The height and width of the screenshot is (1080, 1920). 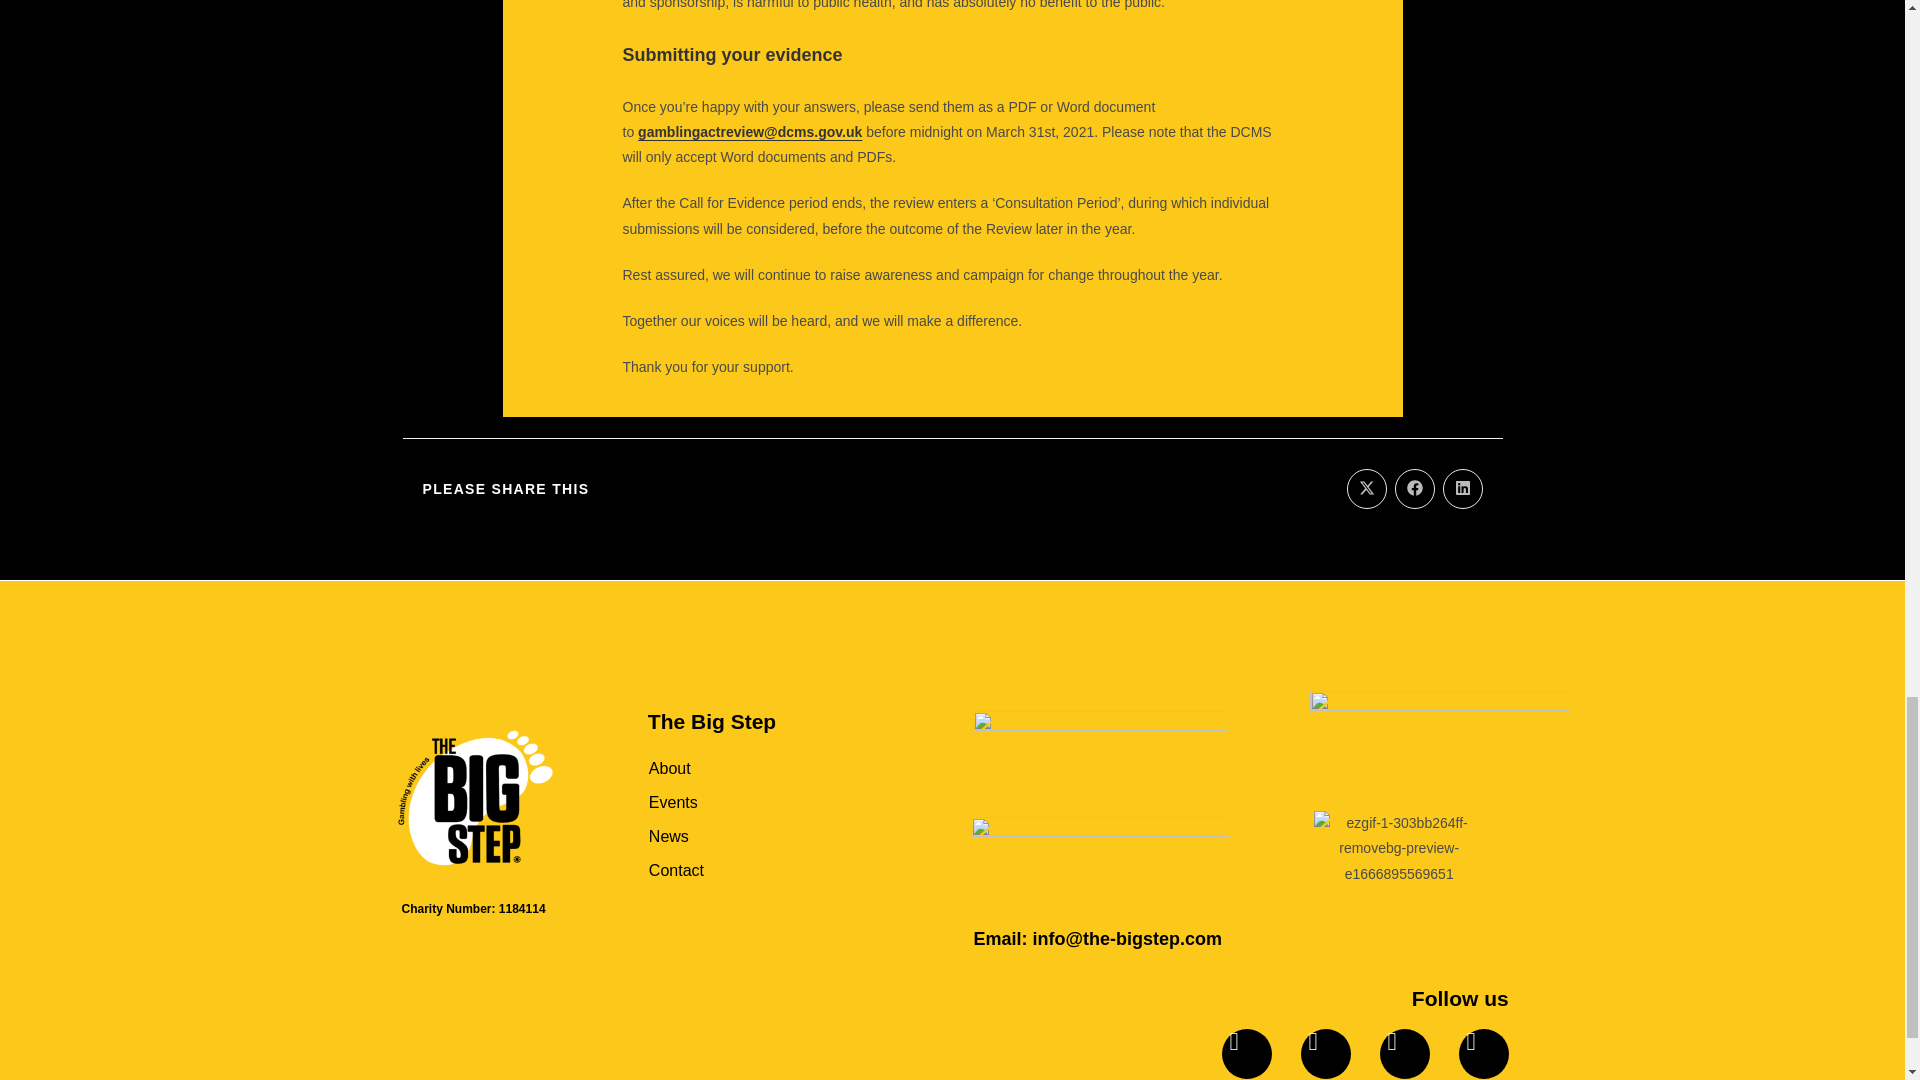 What do you see at coordinates (762, 870) in the screenshot?
I see `Contact` at bounding box center [762, 870].